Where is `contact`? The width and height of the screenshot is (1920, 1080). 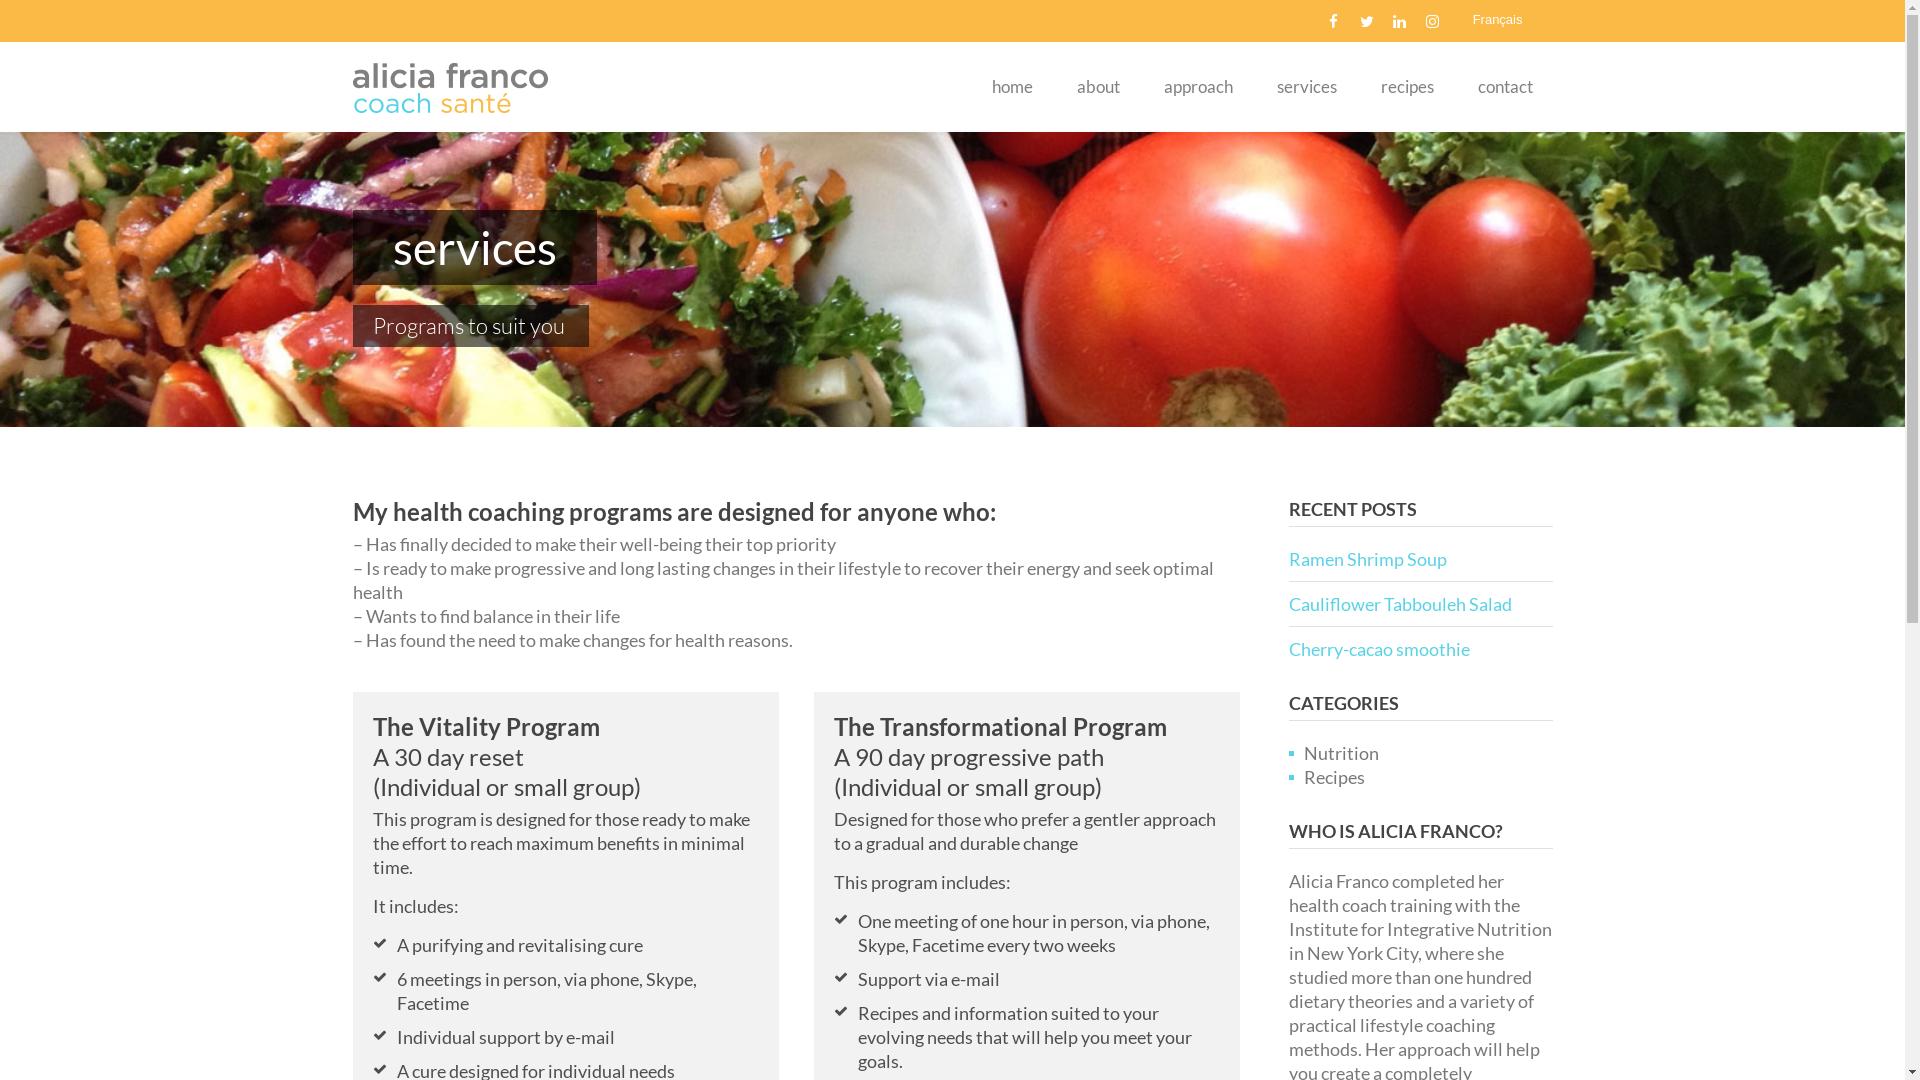 contact is located at coordinates (1506, 87).